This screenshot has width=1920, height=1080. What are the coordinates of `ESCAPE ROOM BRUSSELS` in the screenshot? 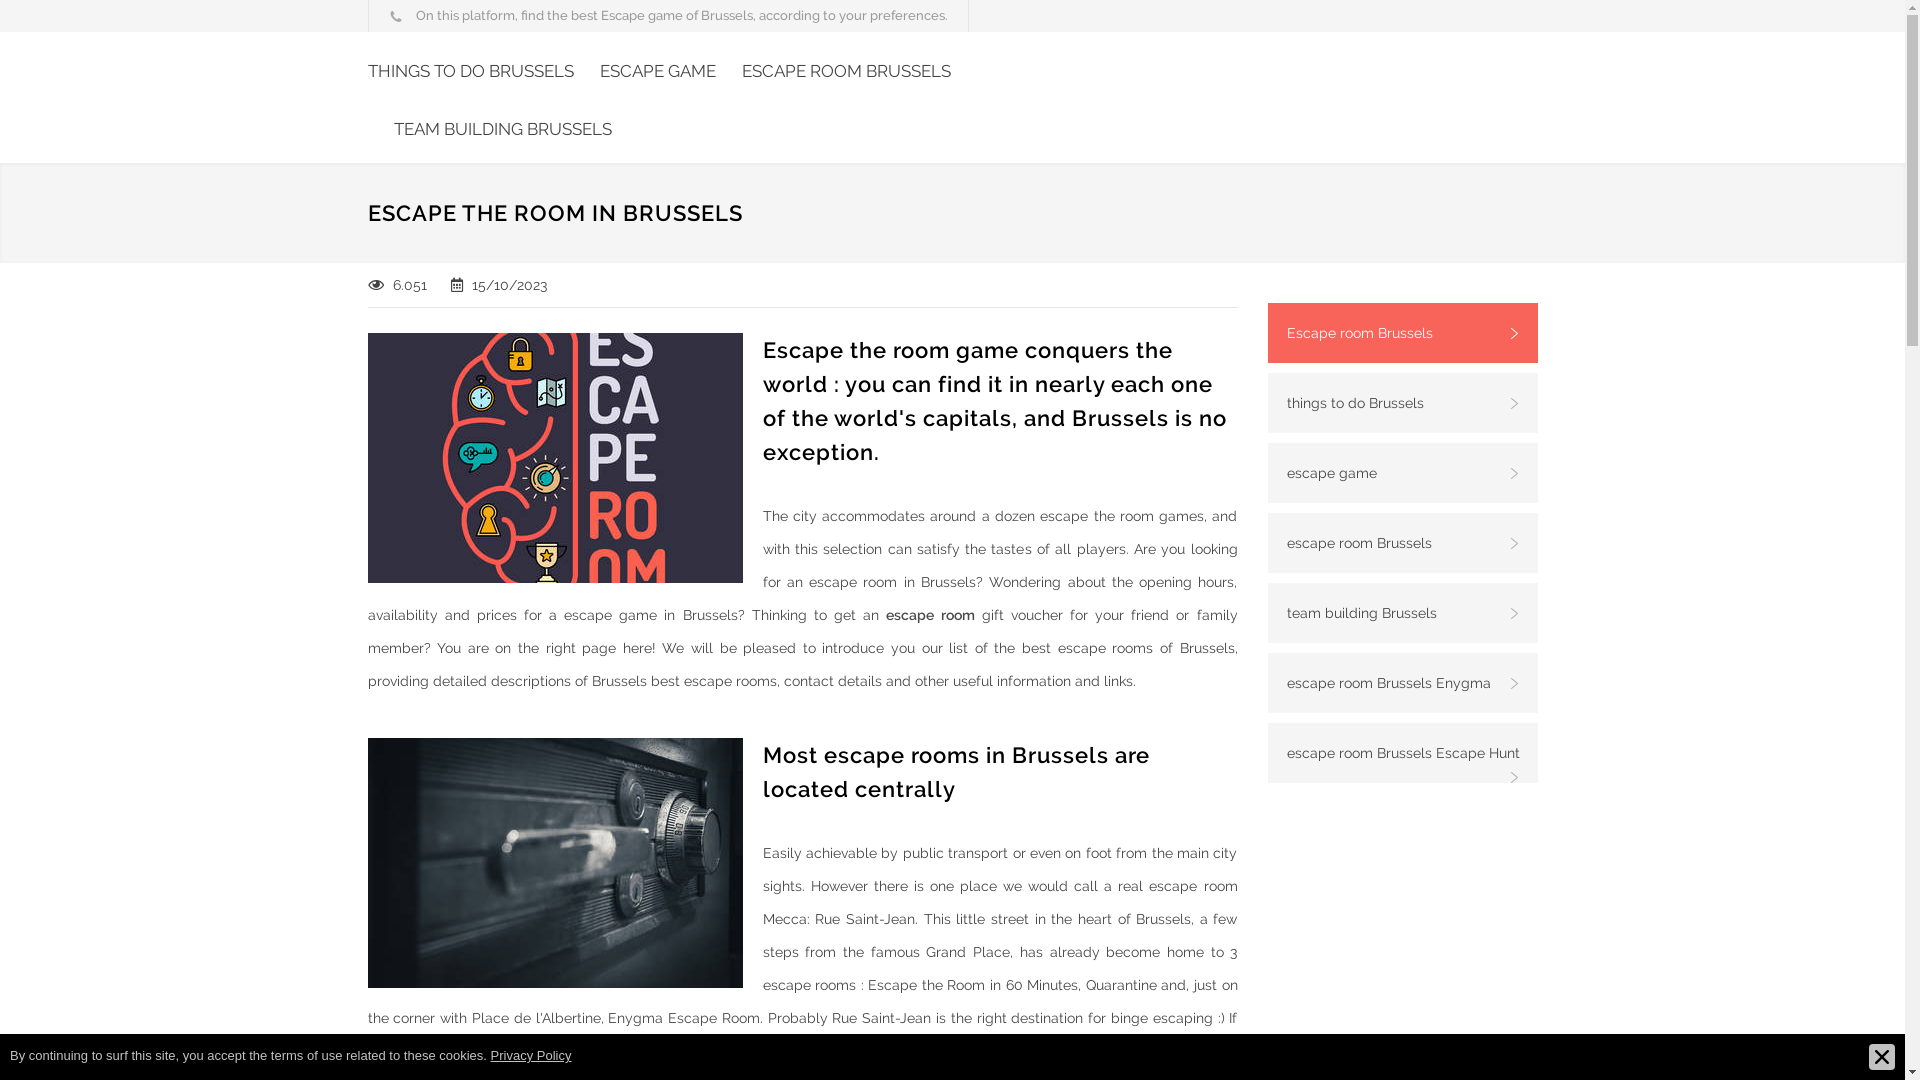 It's located at (834, 76).